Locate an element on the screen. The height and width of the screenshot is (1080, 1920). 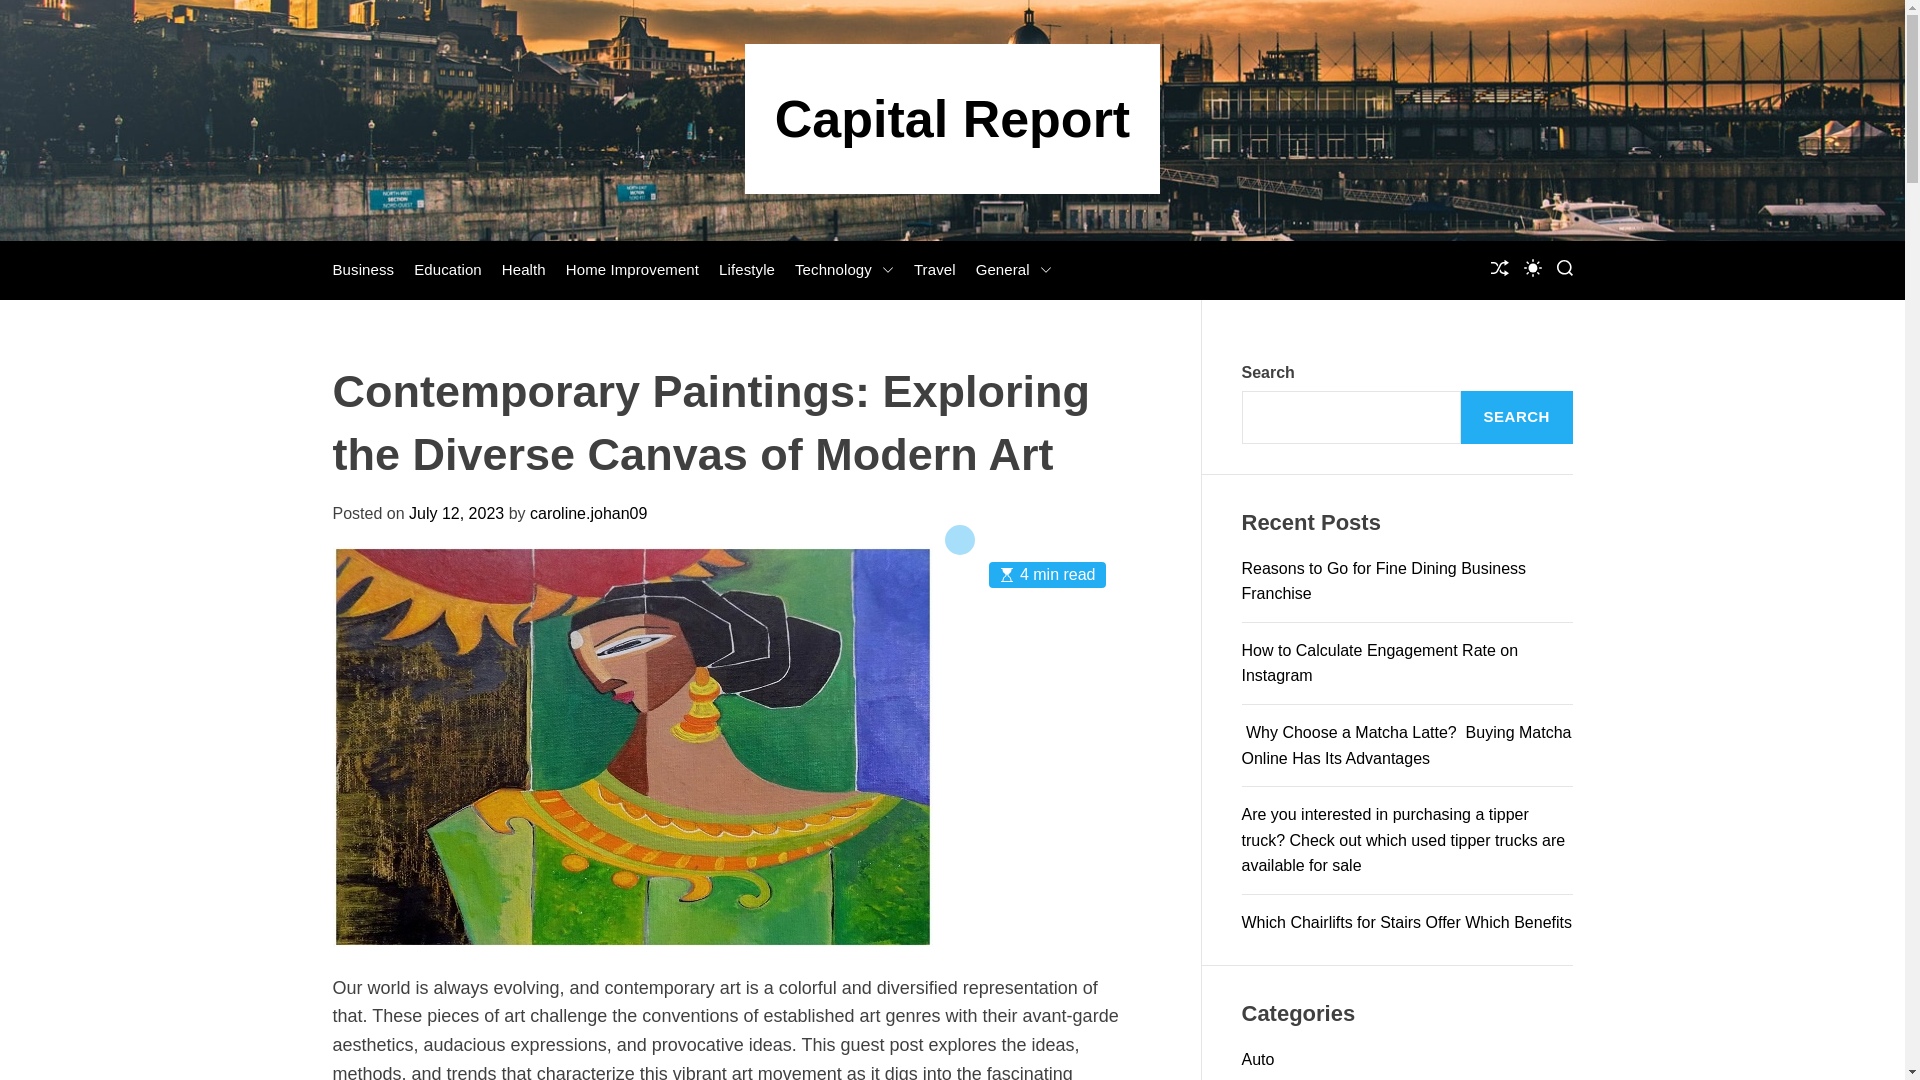
Capital Report is located at coordinates (952, 118).